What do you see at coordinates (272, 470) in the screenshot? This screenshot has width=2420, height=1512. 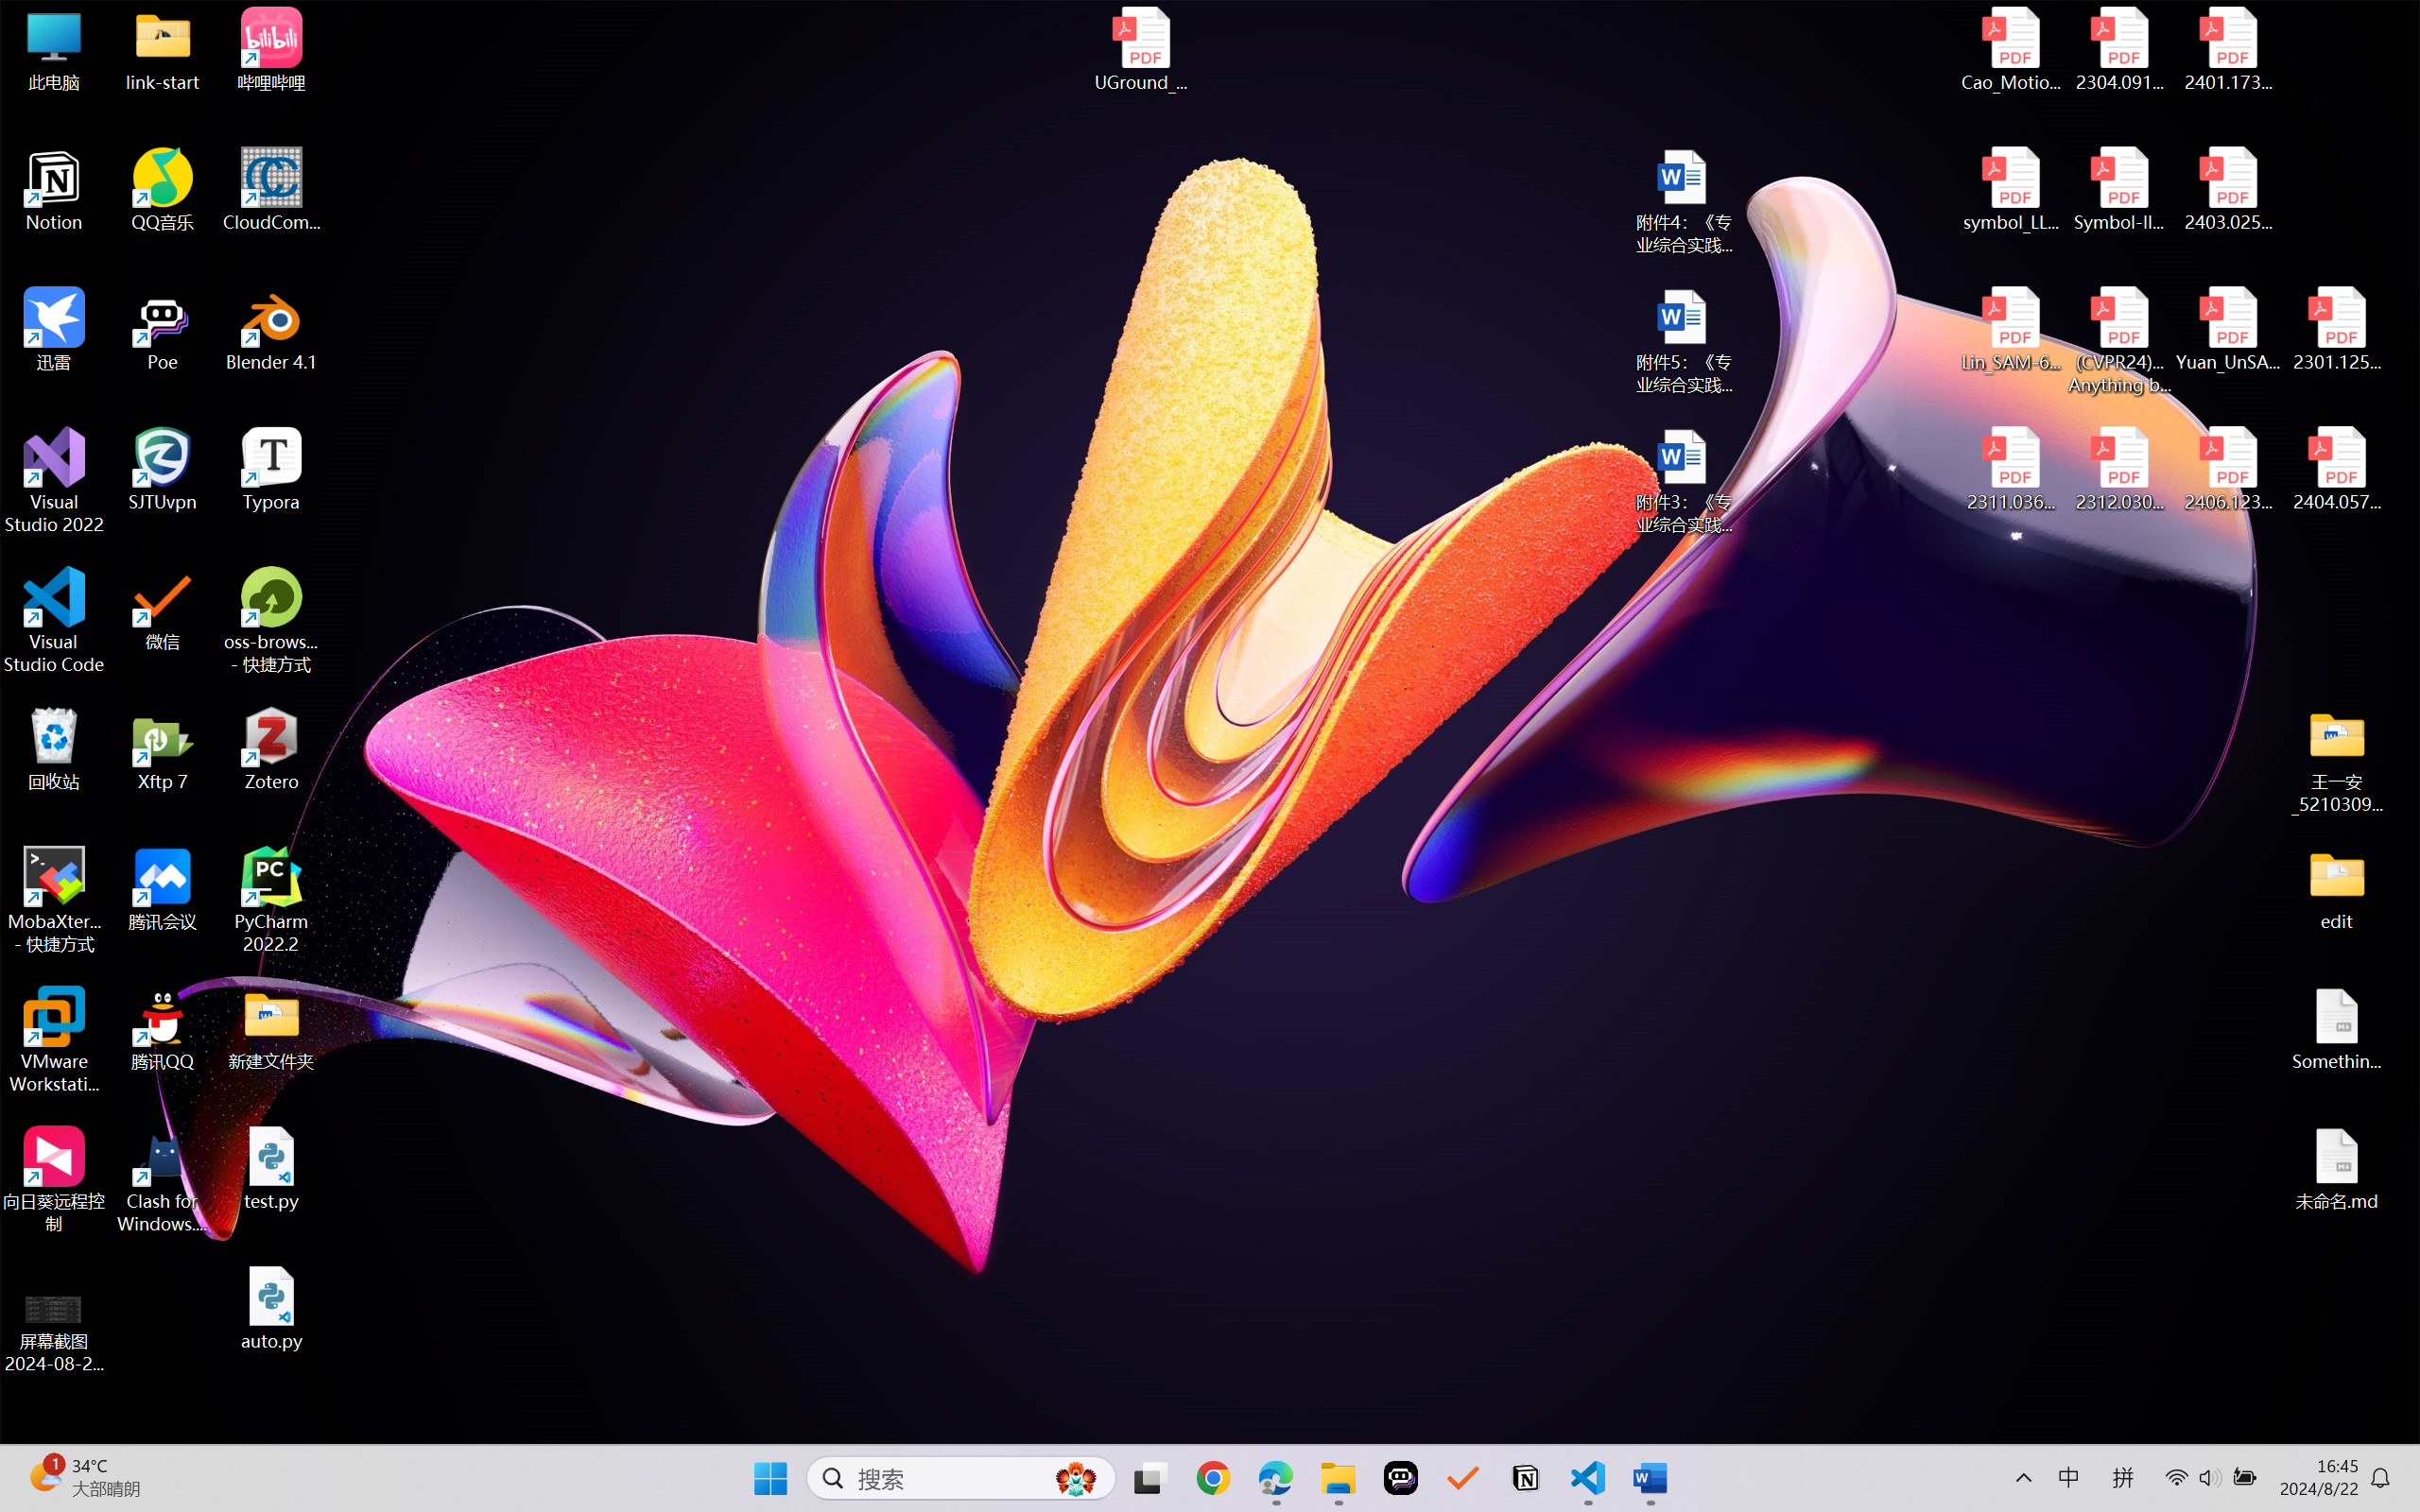 I see `Typora` at bounding box center [272, 470].